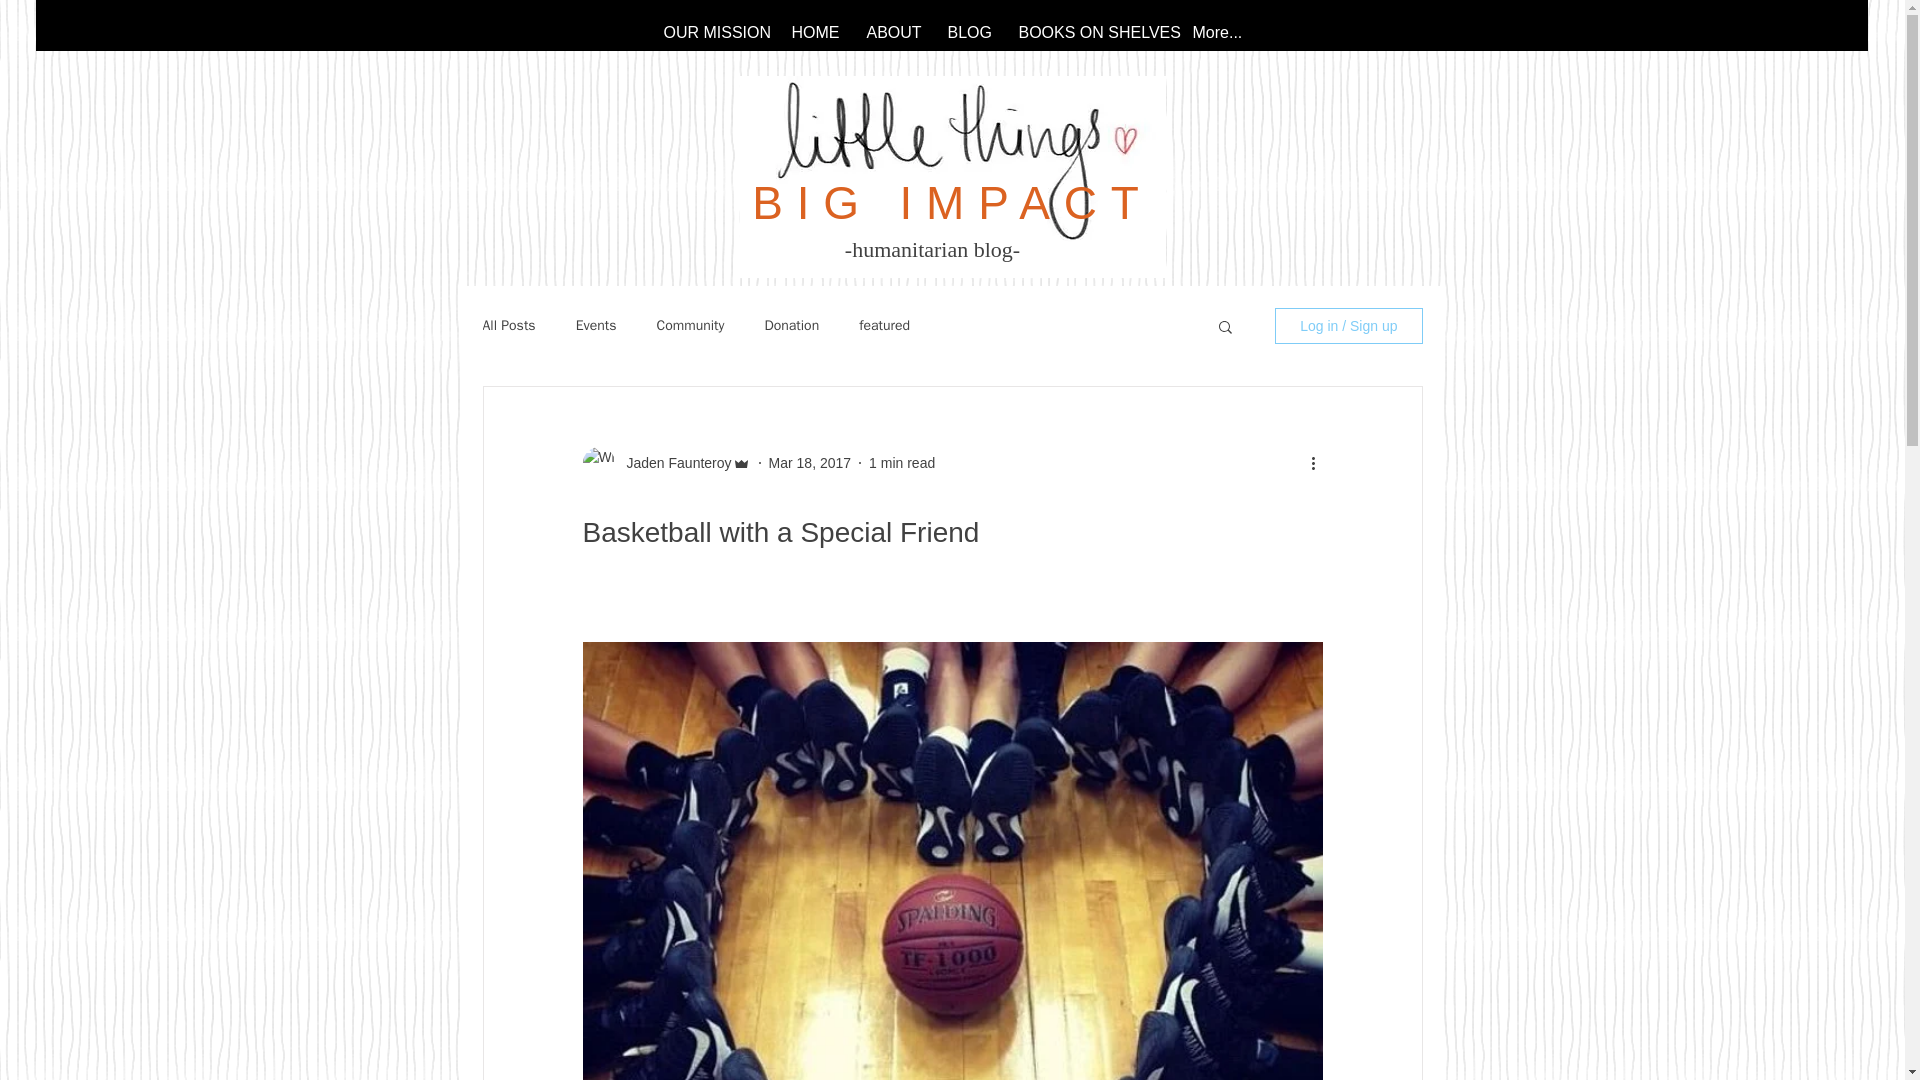 This screenshot has height=1080, width=1920. What do you see at coordinates (672, 462) in the screenshot?
I see `Jaden Faunteroy` at bounding box center [672, 462].